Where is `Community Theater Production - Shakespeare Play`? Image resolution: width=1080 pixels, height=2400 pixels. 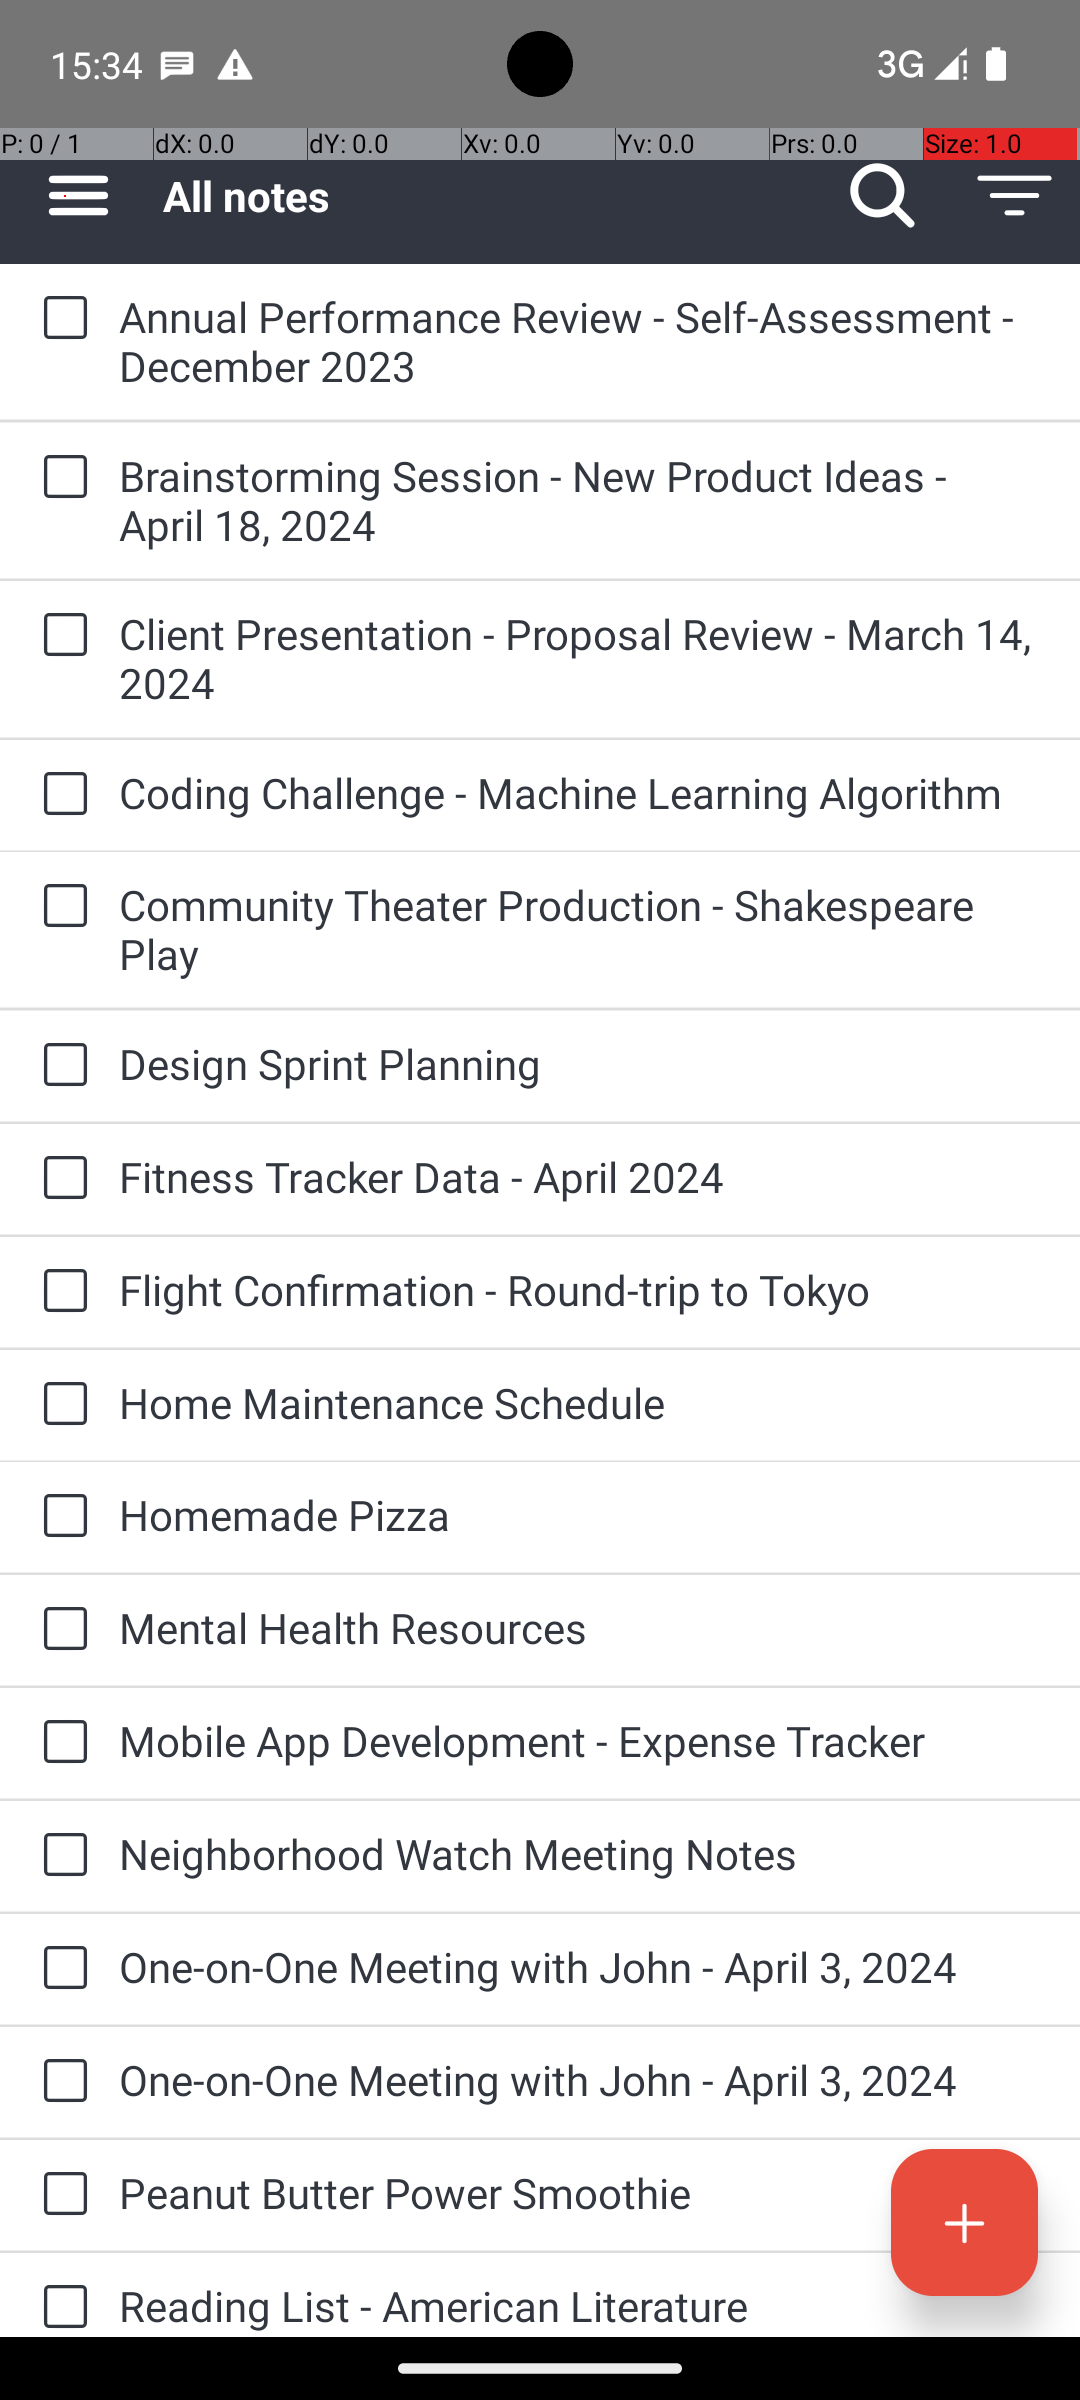 Community Theater Production - Shakespeare Play is located at coordinates (580, 929).